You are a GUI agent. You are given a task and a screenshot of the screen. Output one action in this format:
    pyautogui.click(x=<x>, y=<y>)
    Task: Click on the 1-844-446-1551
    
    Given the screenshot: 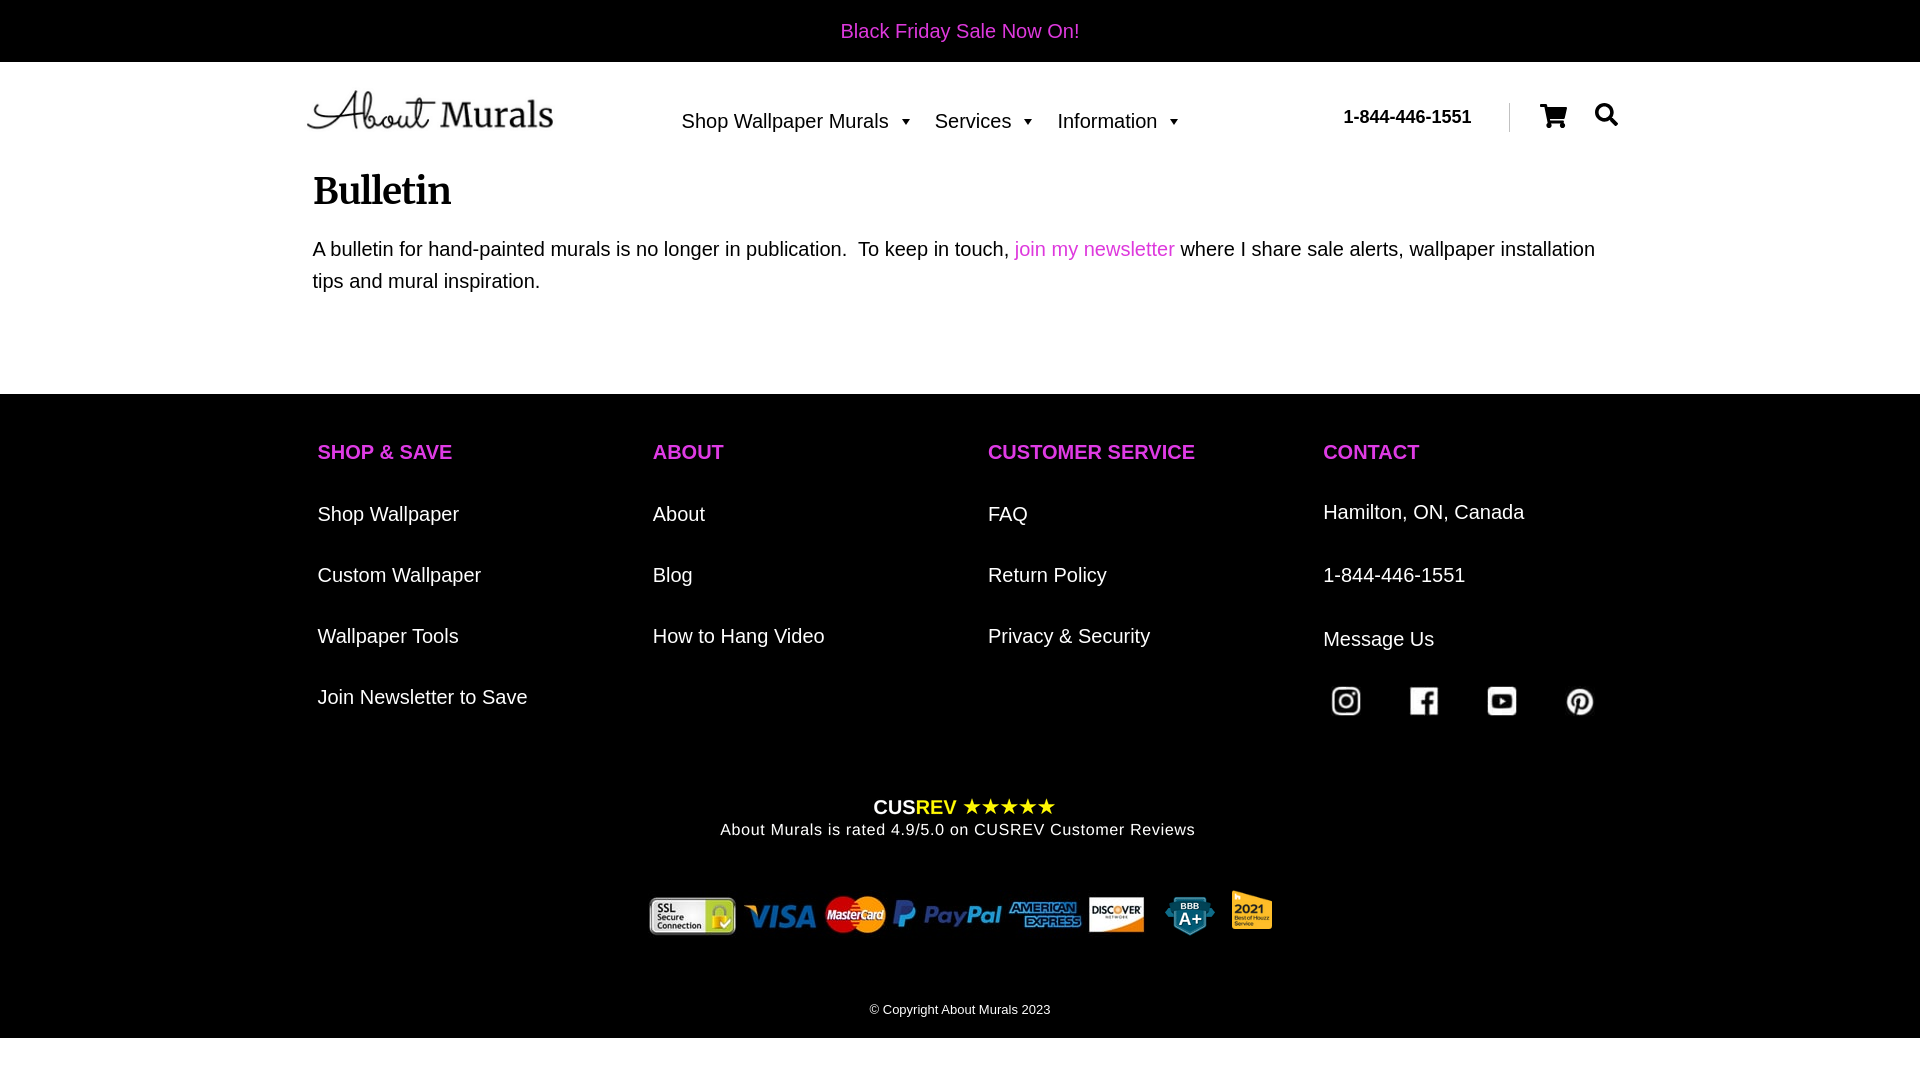 What is the action you would take?
    pyautogui.click(x=1394, y=575)
    